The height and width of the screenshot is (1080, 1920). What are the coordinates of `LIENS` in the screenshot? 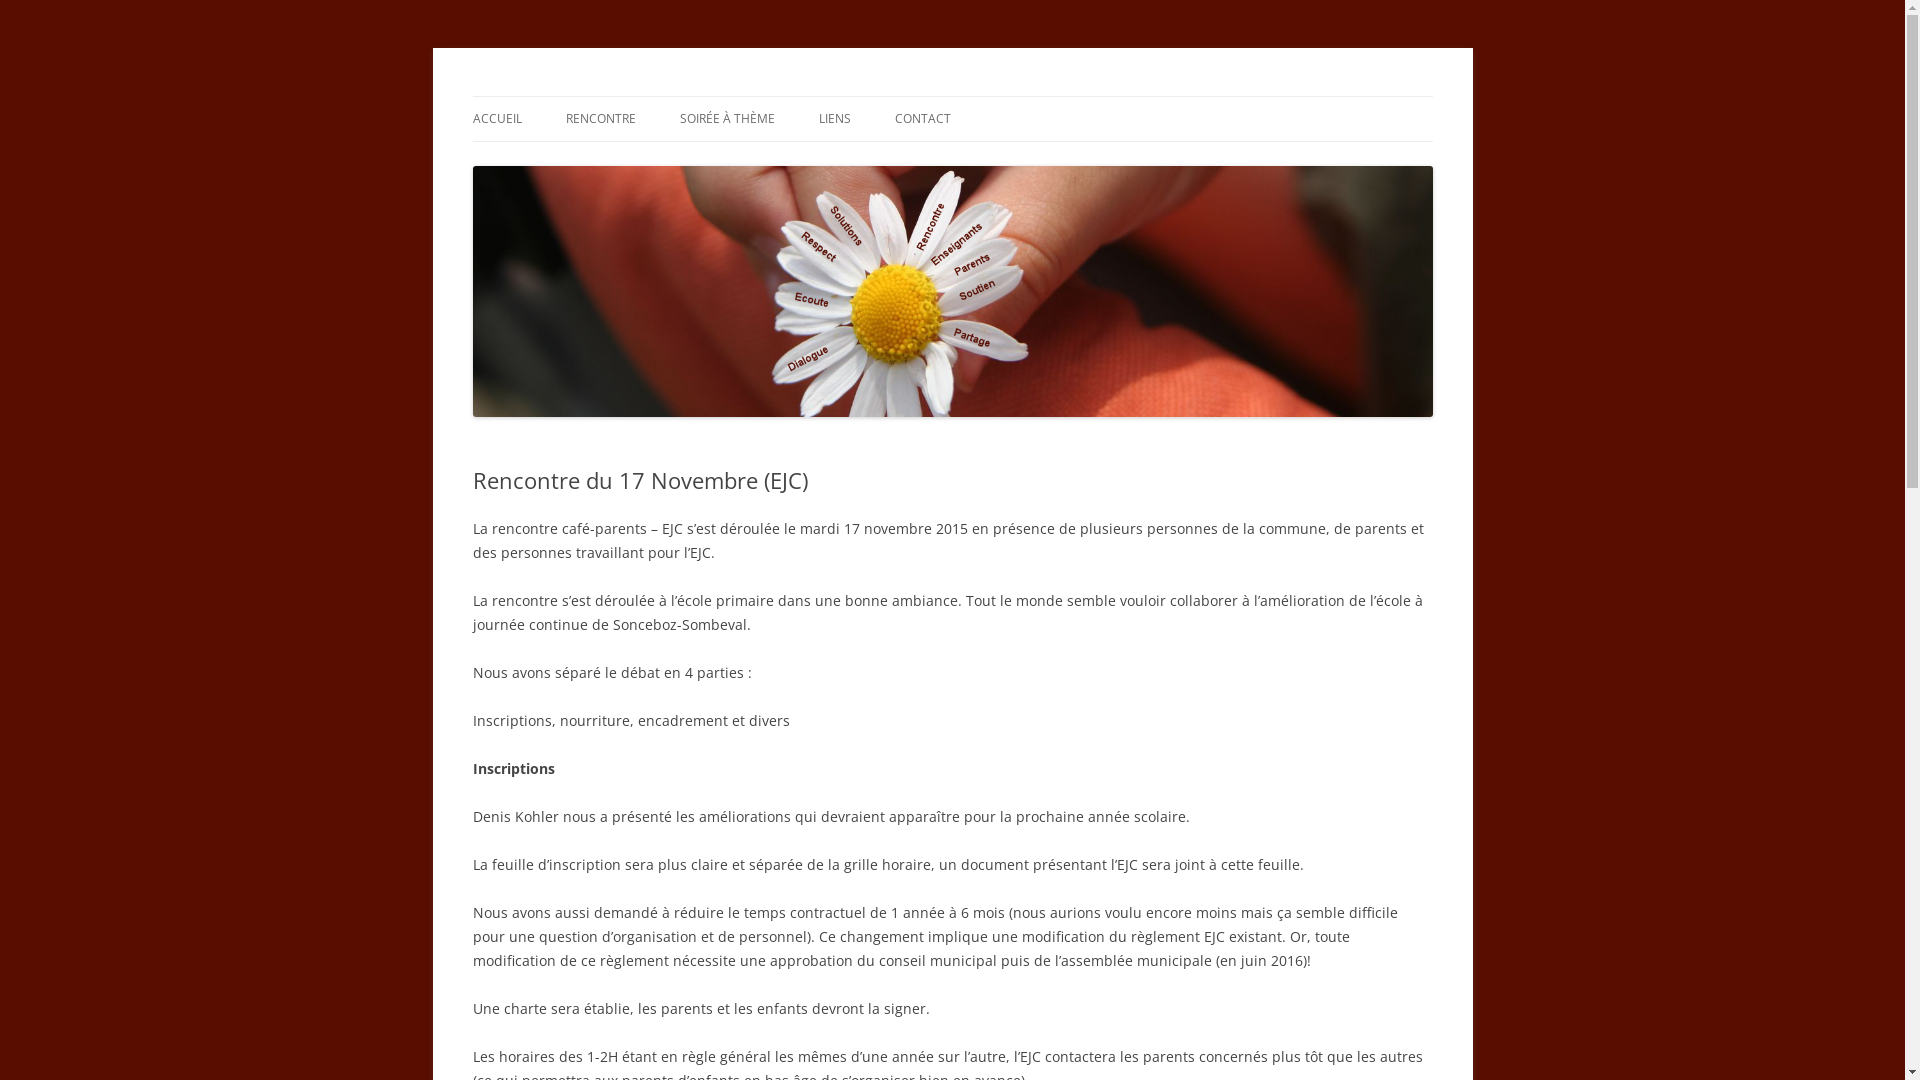 It's located at (834, 119).